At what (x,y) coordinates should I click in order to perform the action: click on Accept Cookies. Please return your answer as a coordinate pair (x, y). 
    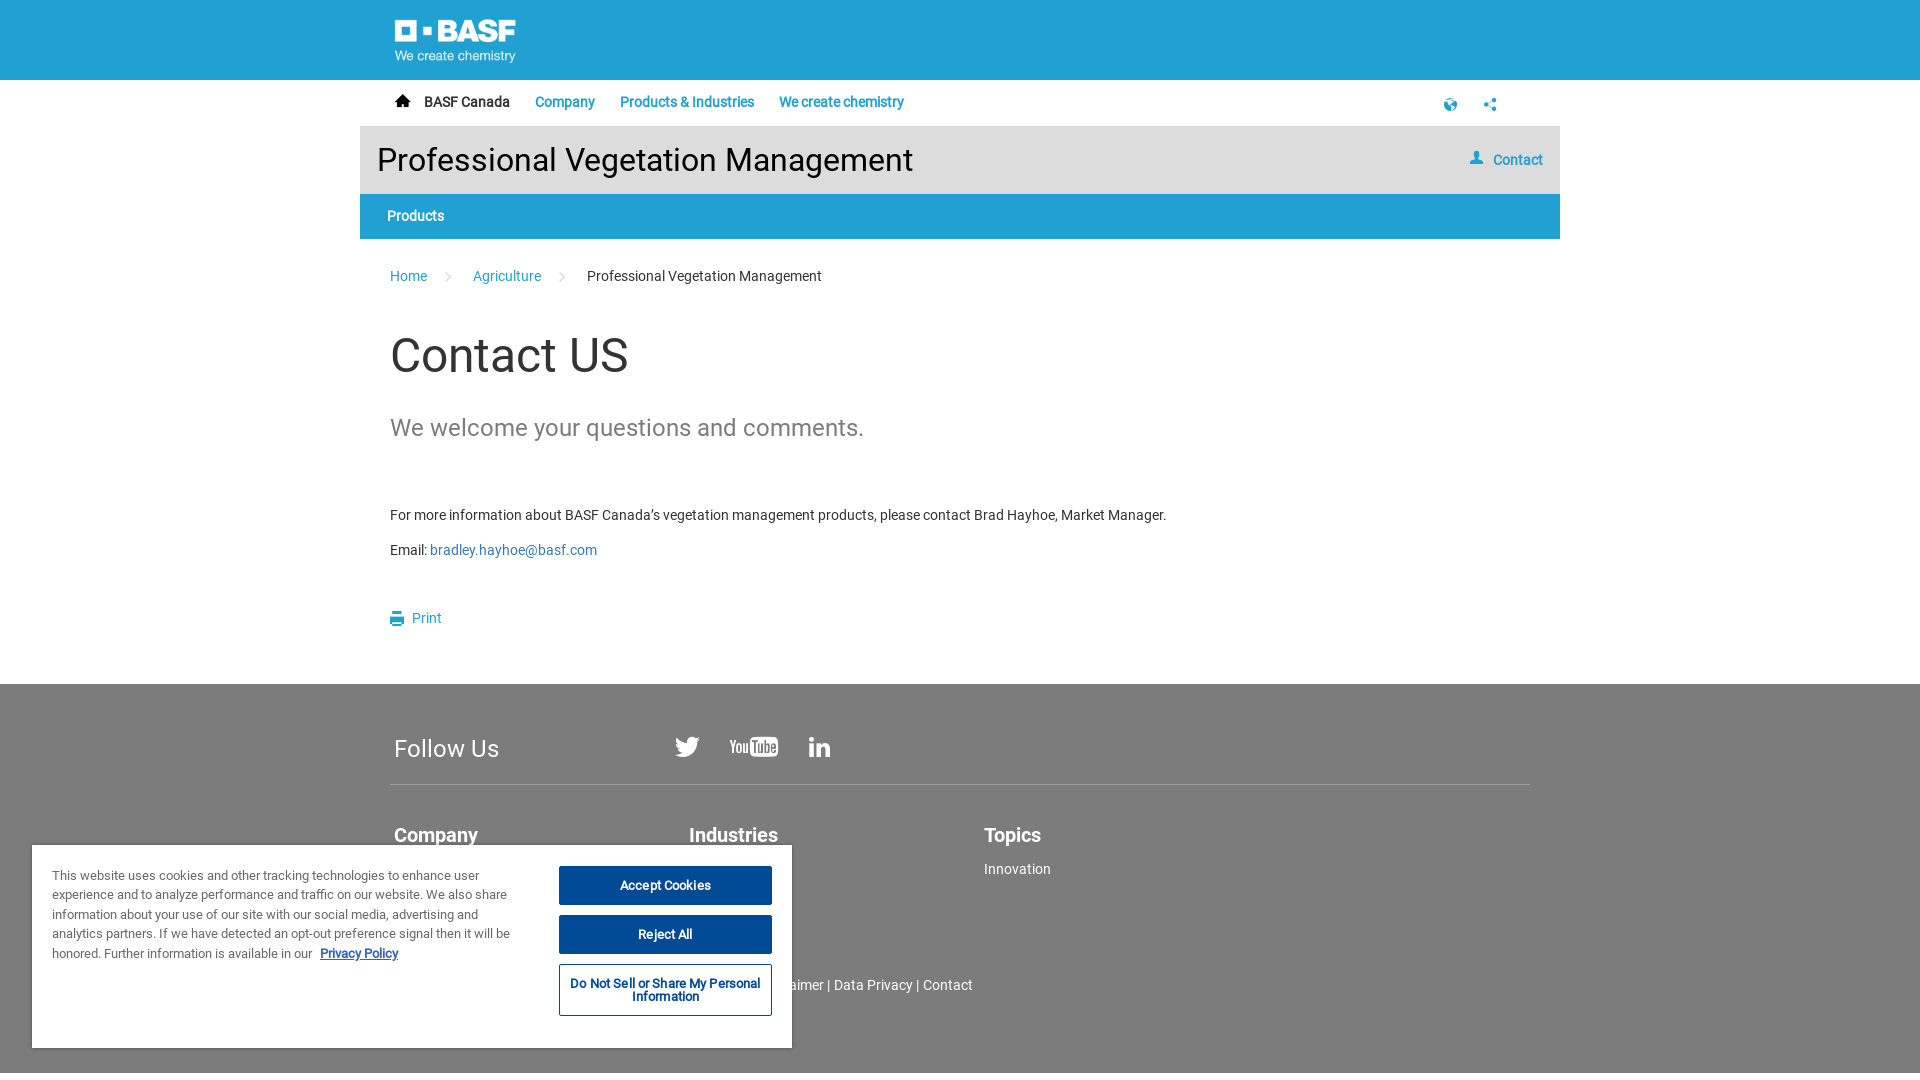
    Looking at the image, I should click on (666, 885).